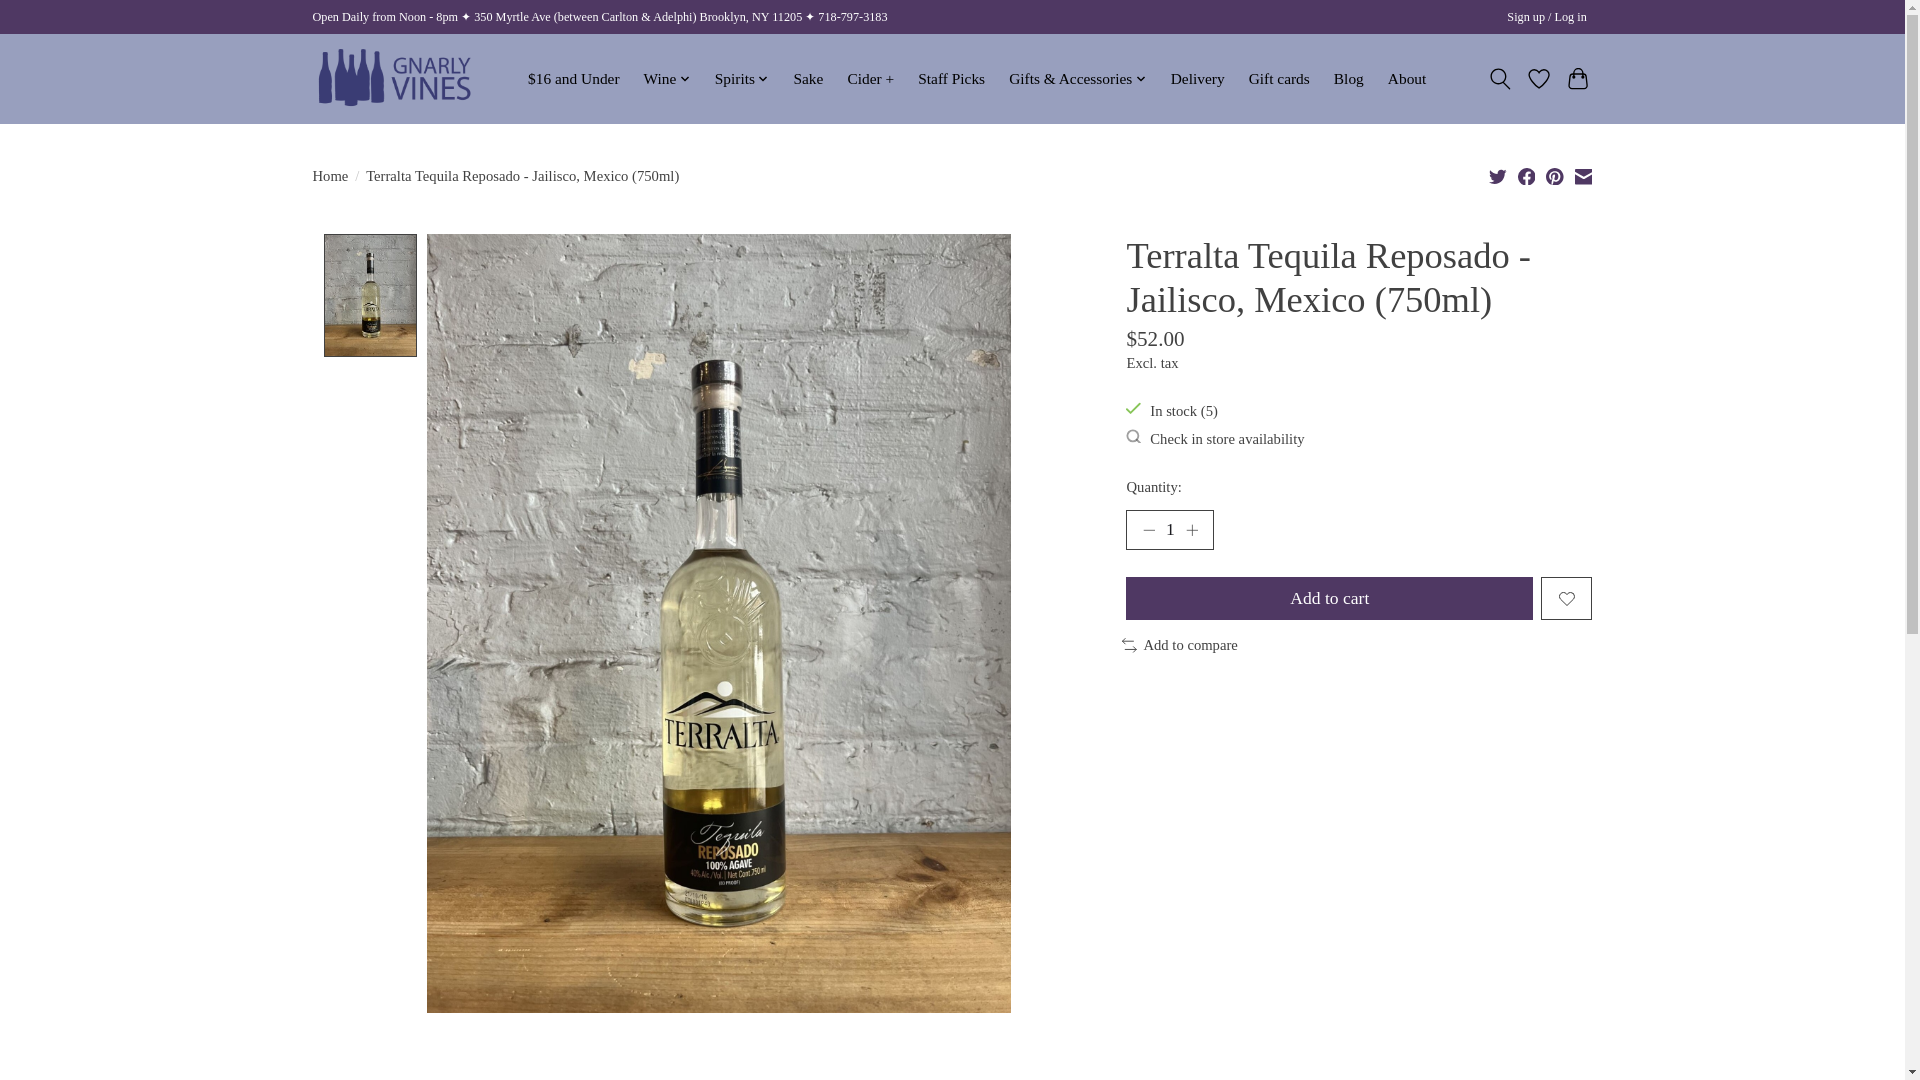 This screenshot has width=1920, height=1080. I want to click on GNARLY VINES, so click(394, 78).